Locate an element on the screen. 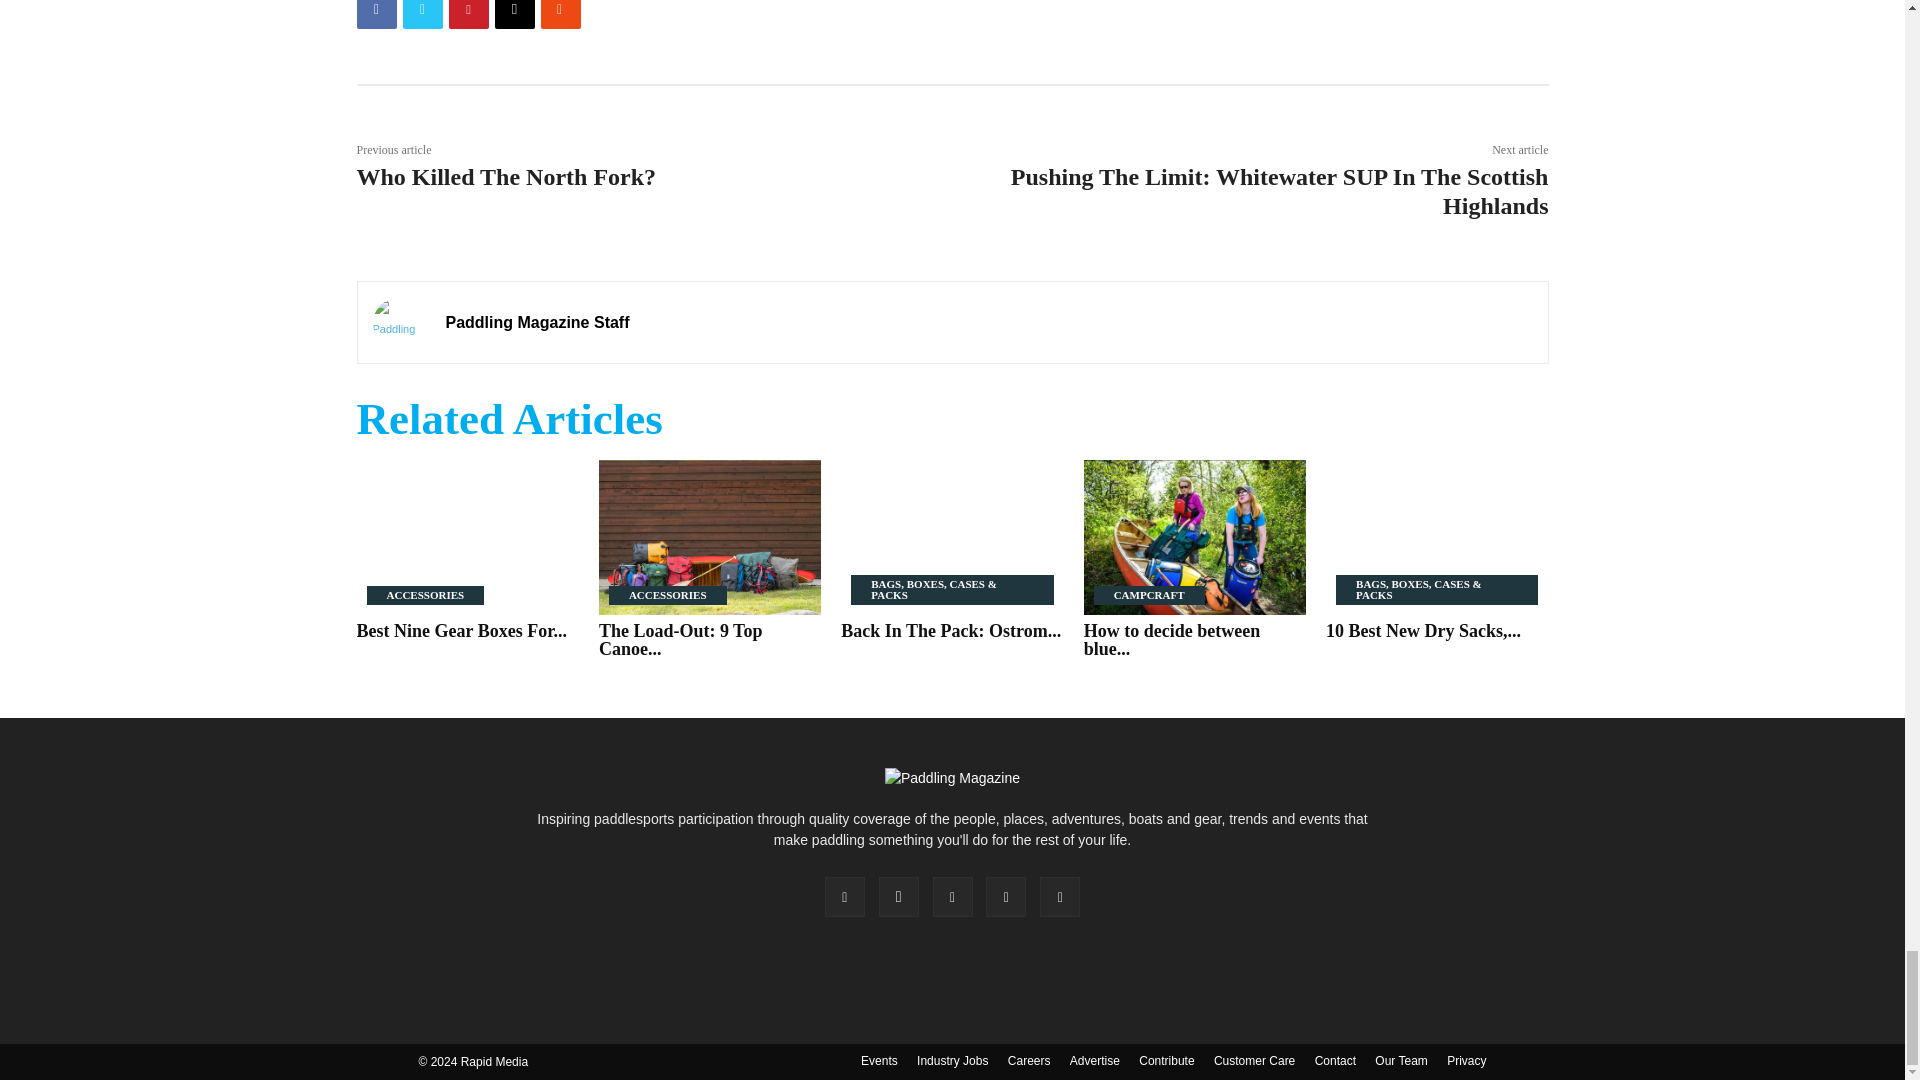 This screenshot has width=1920, height=1080. Facebook is located at coordinates (375, 14).